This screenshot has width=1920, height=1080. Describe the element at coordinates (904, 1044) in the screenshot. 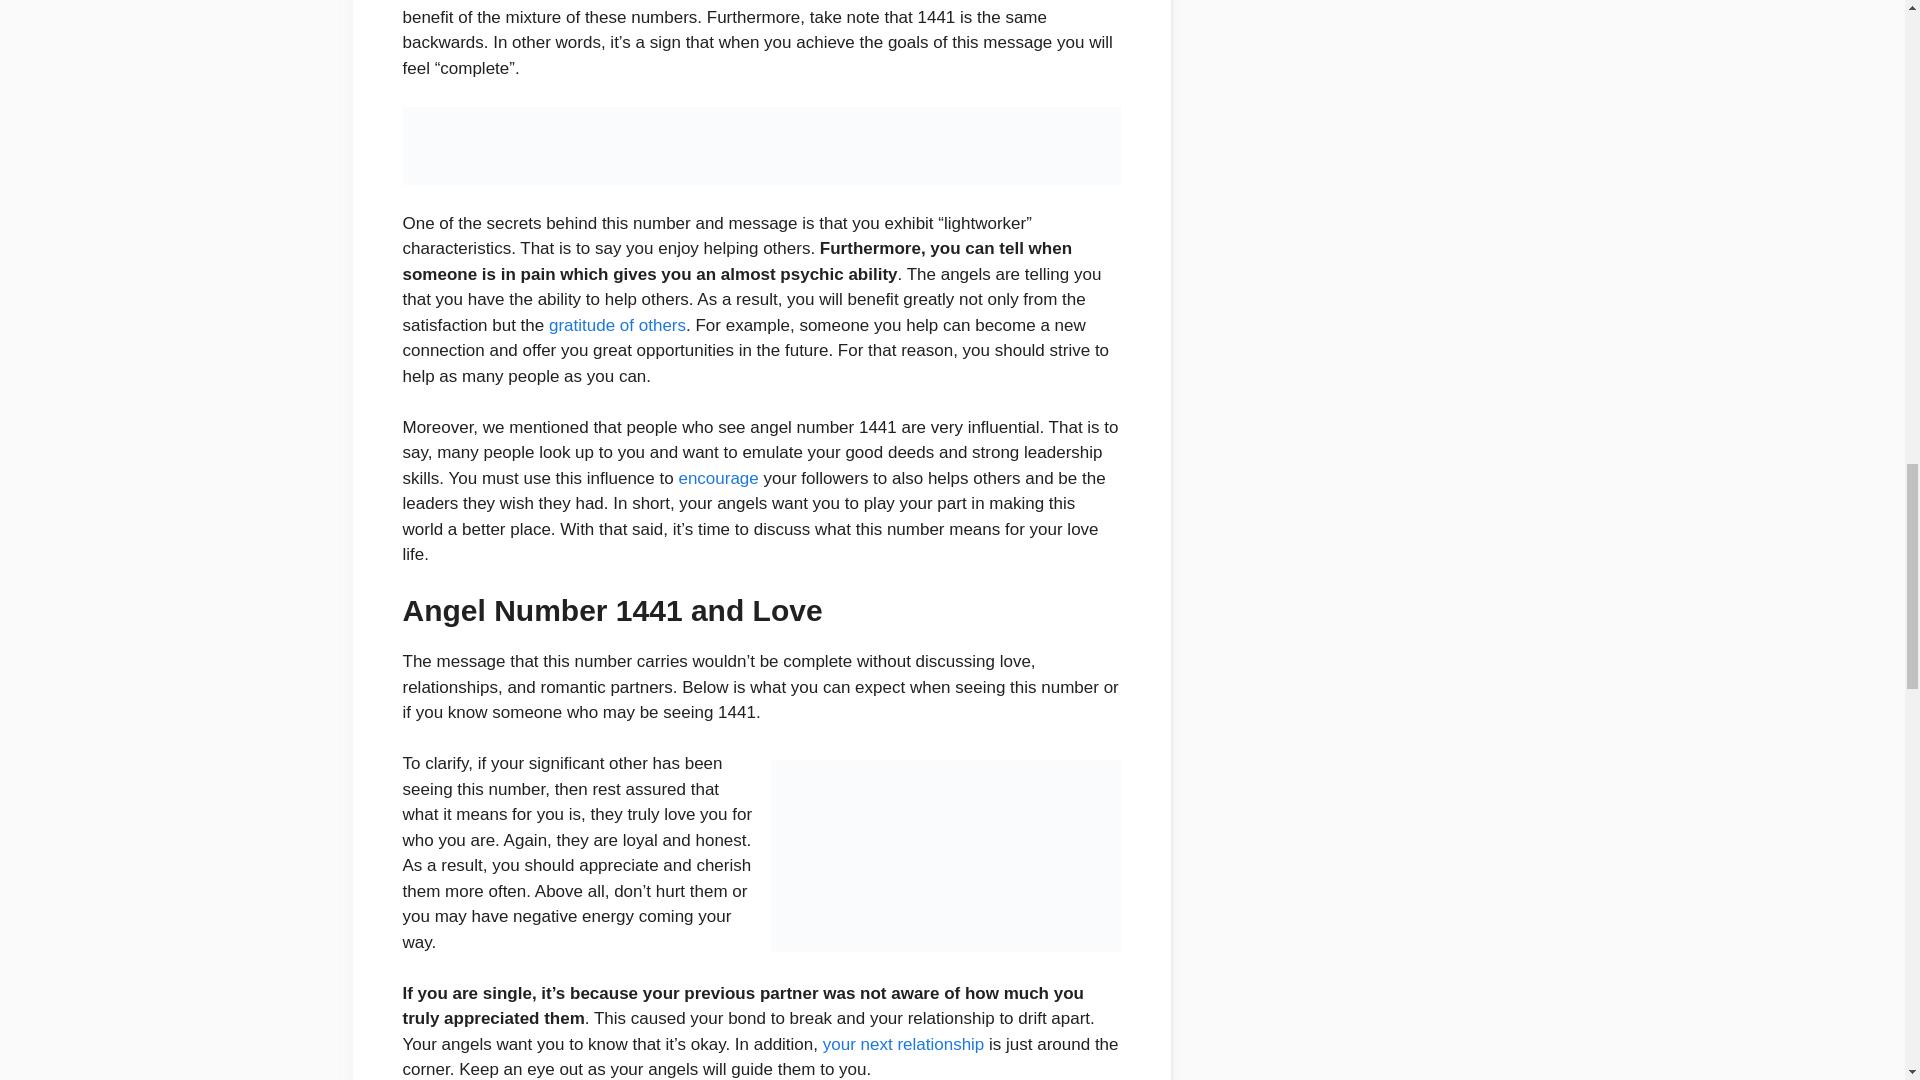

I see `your next relationship` at that location.